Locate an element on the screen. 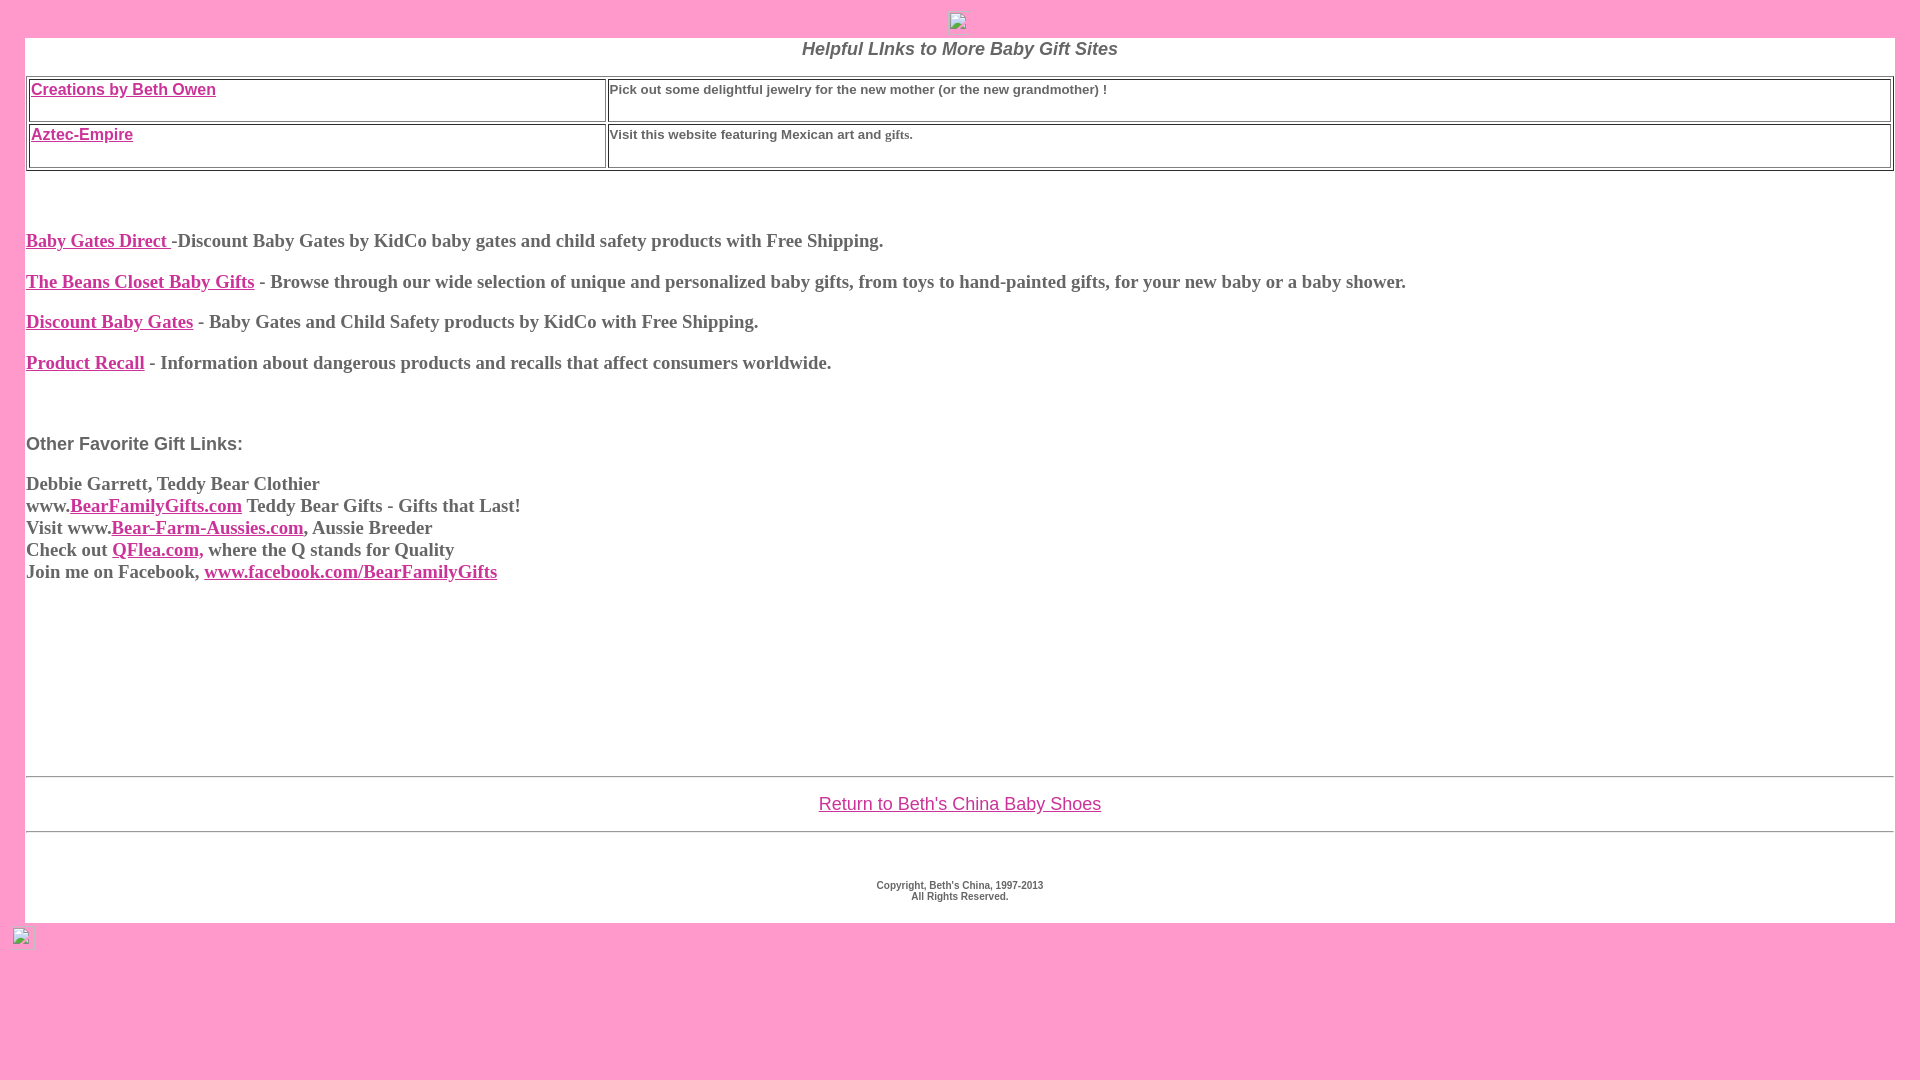  Discount Baby Gates is located at coordinates (110, 321).